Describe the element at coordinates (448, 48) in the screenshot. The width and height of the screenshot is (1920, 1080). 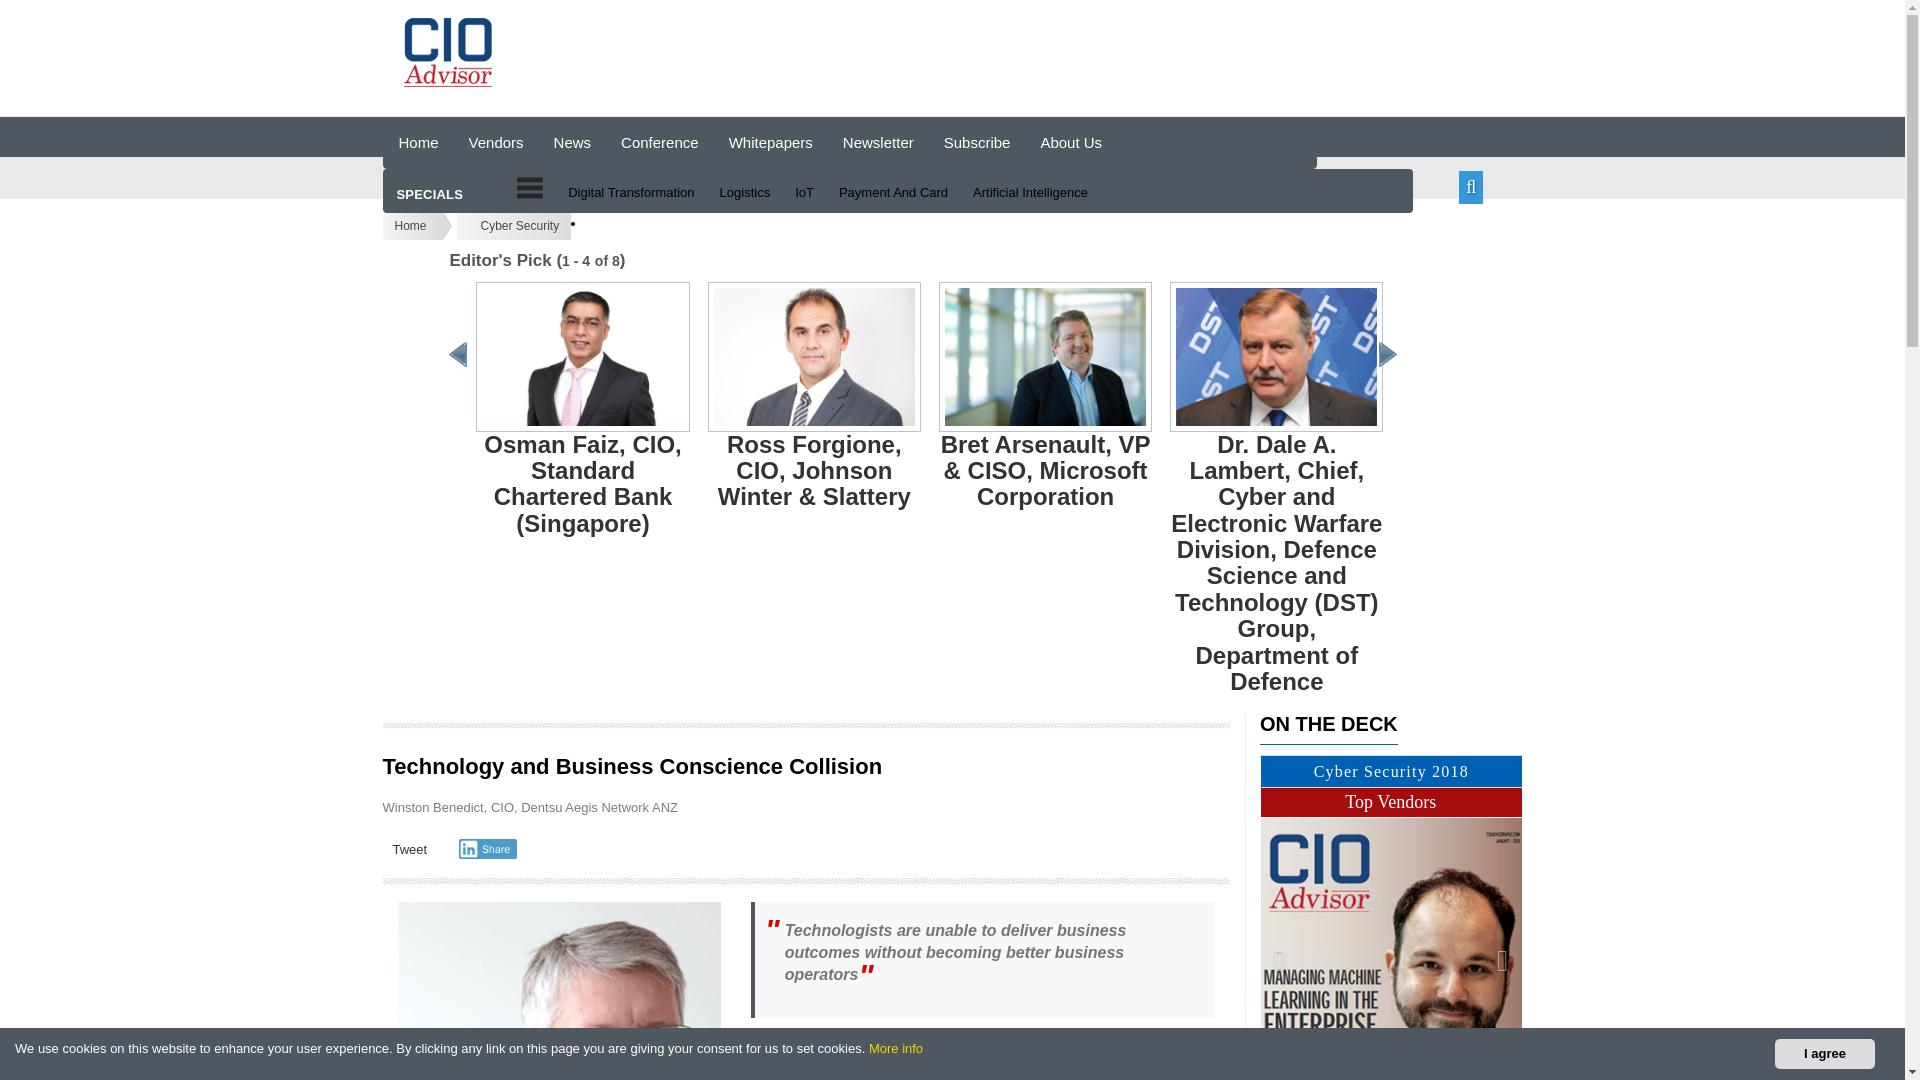
I see `CIOAdvisor APAC Magazine` at that location.